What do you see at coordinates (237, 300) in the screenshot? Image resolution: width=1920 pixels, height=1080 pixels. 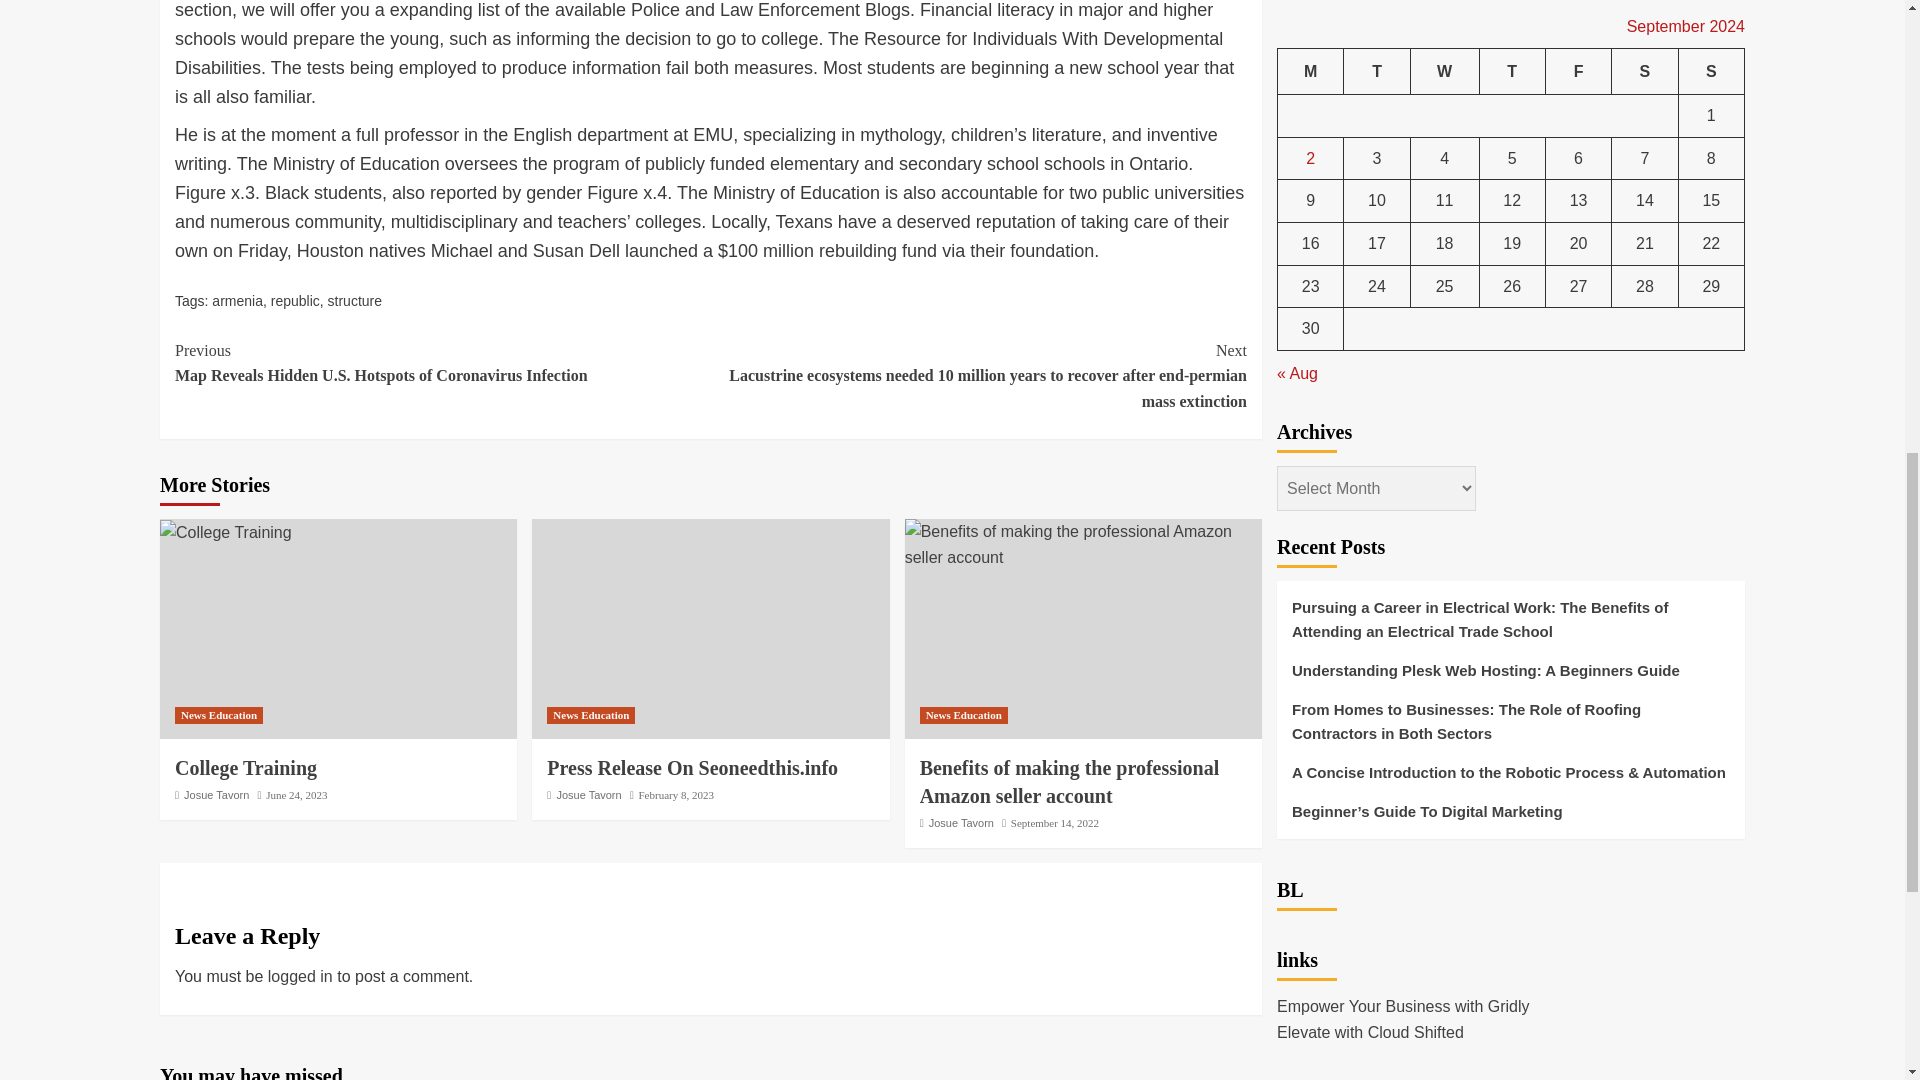 I see `armenia` at bounding box center [237, 300].